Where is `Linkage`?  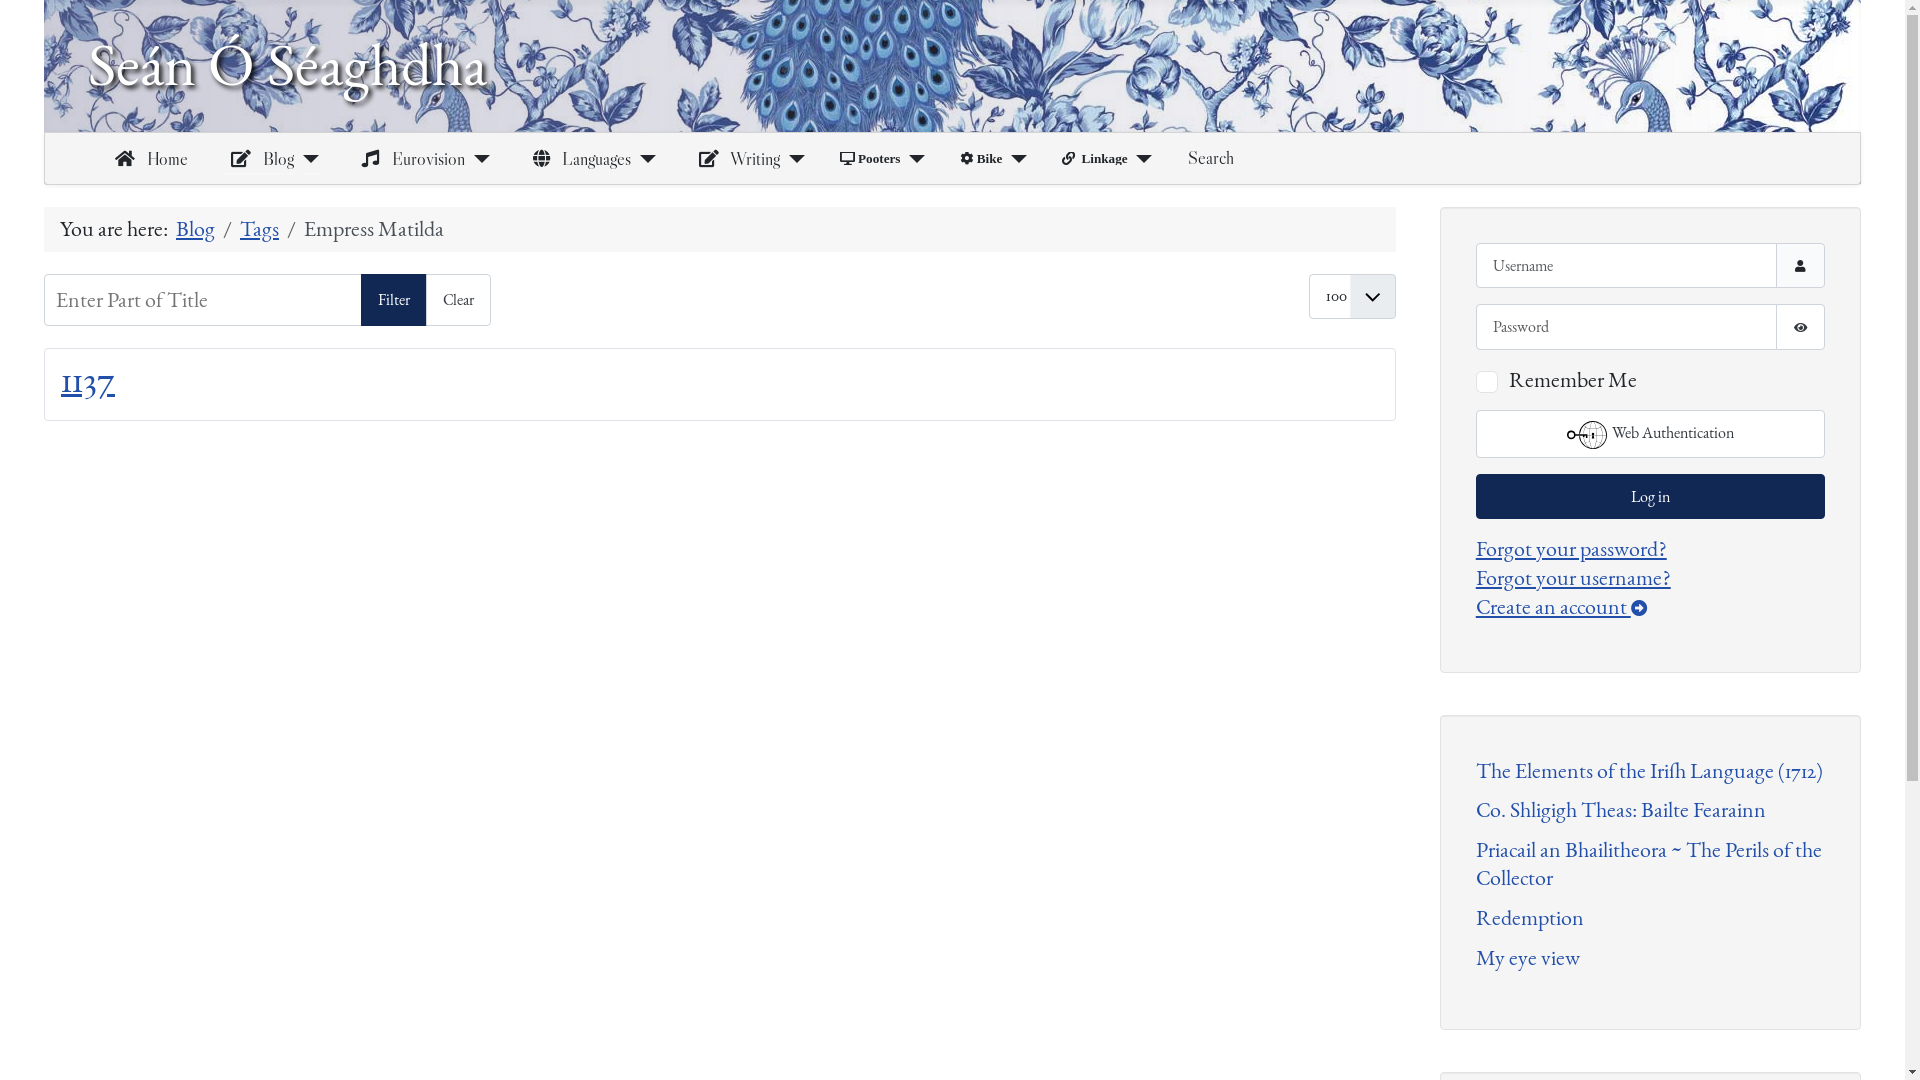 Linkage is located at coordinates (1094, 158).